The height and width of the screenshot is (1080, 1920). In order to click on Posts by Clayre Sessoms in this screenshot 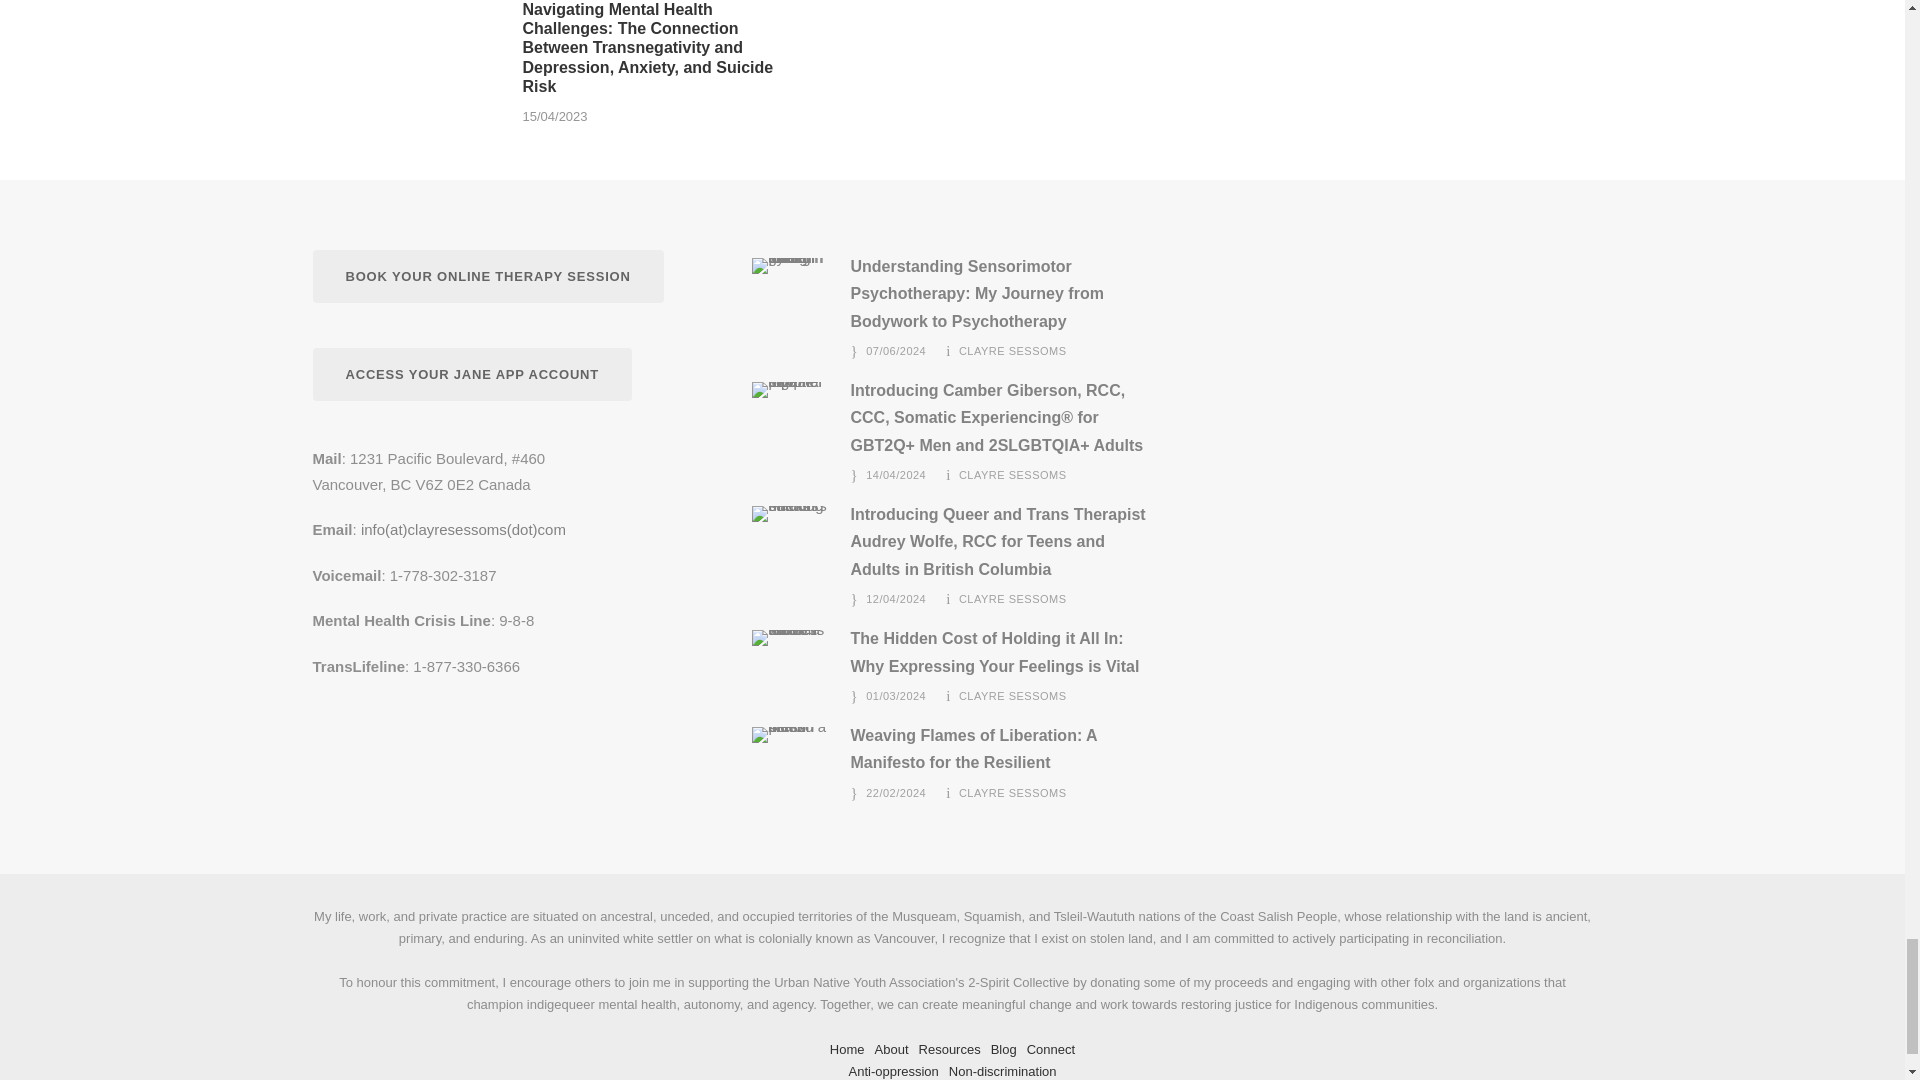, I will do `click(1012, 474)`.